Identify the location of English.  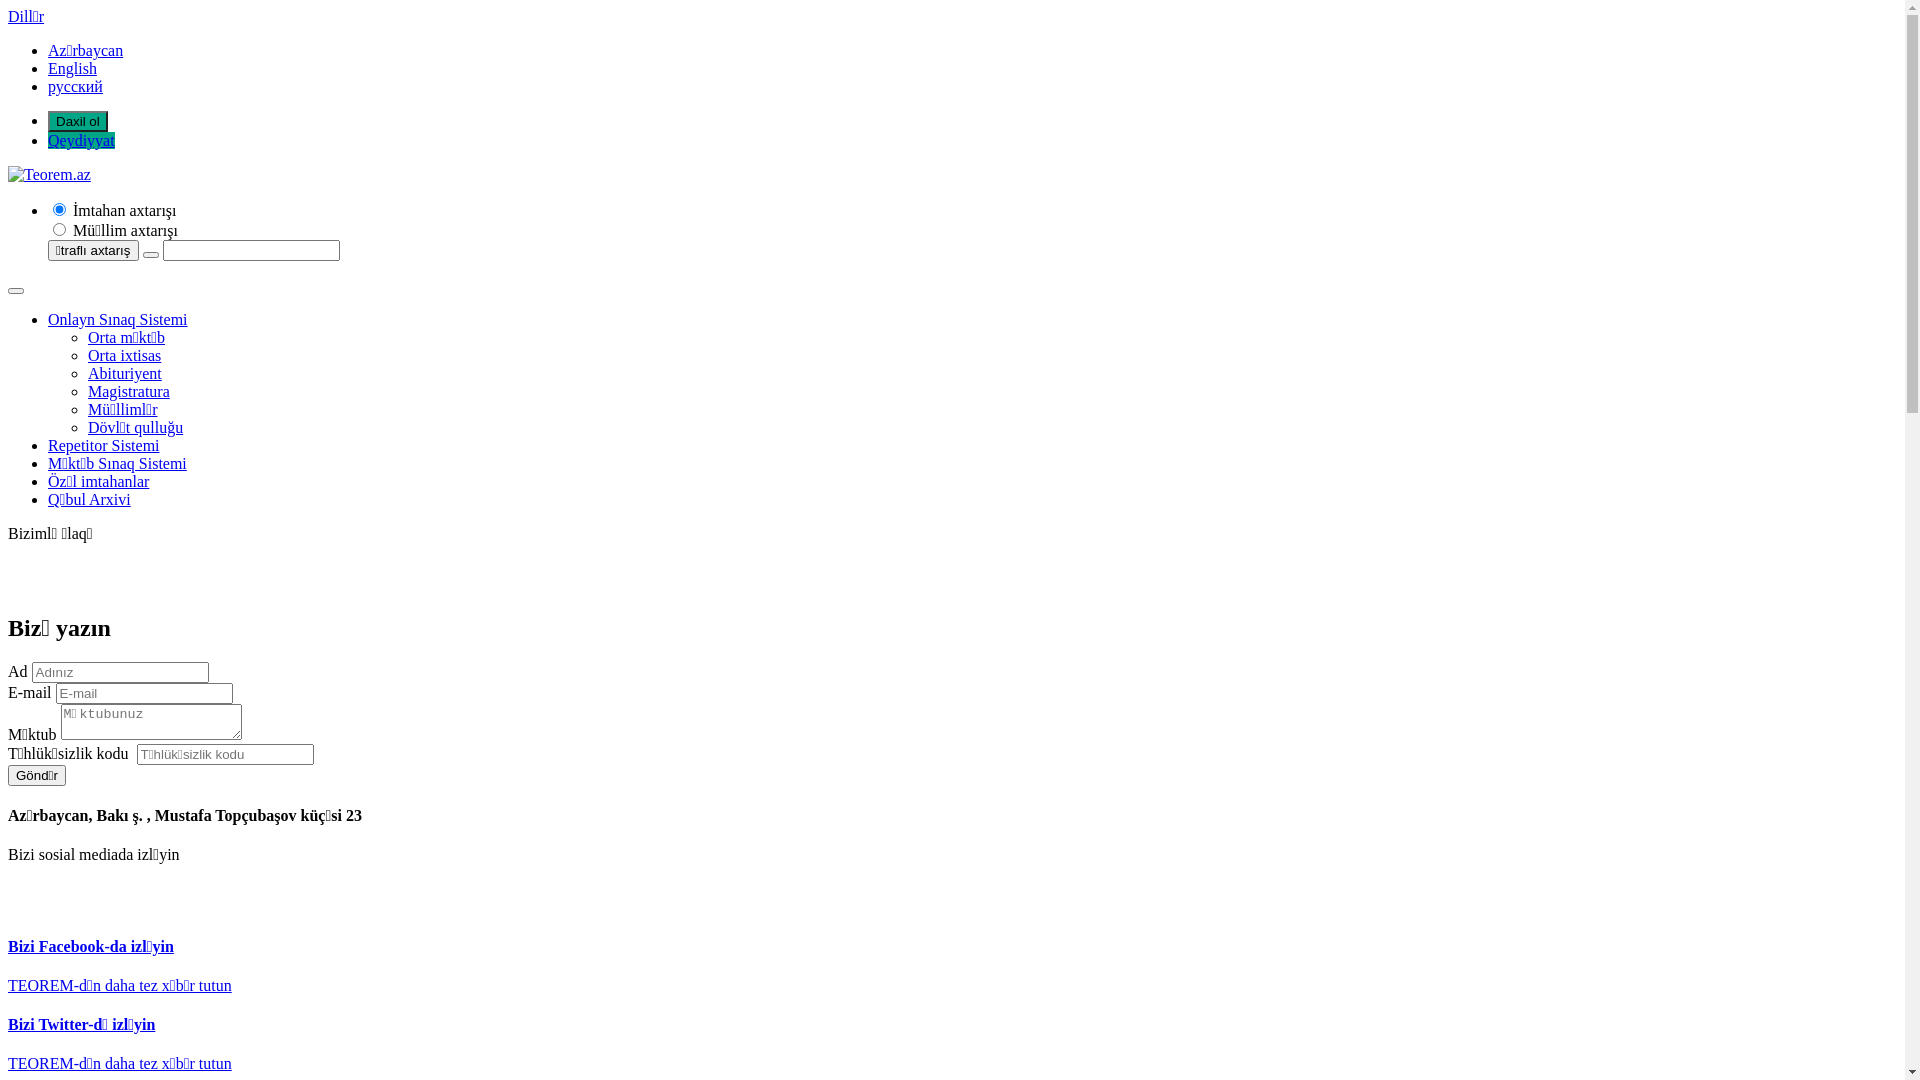
(72, 68).